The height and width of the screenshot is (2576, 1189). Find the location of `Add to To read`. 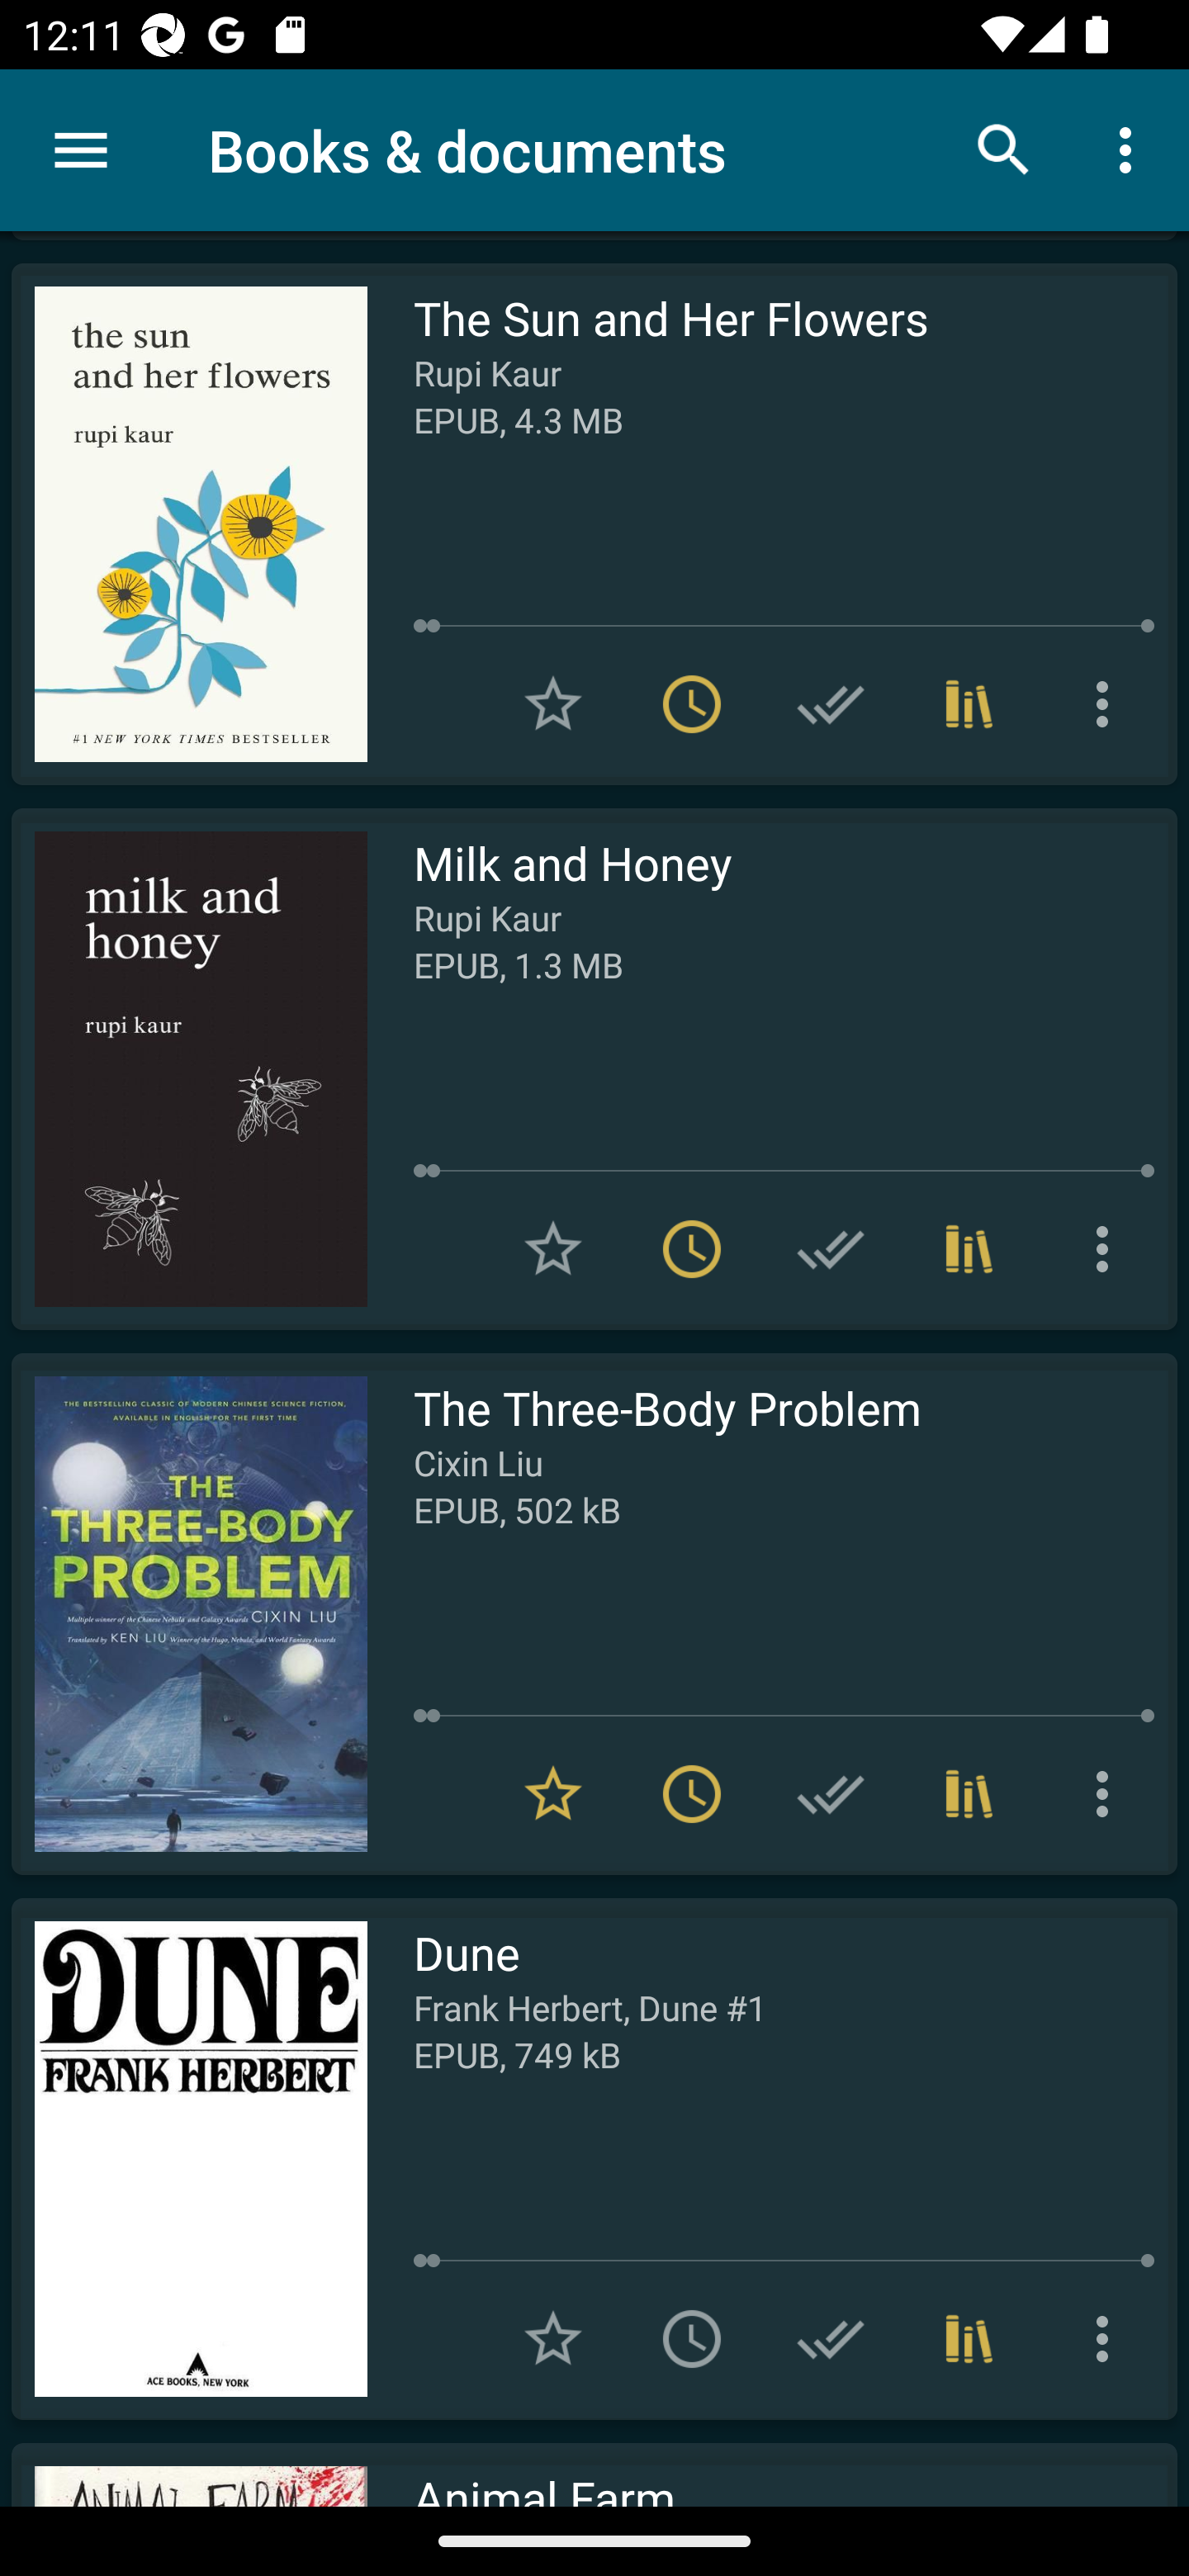

Add to To read is located at coordinates (692, 2338).